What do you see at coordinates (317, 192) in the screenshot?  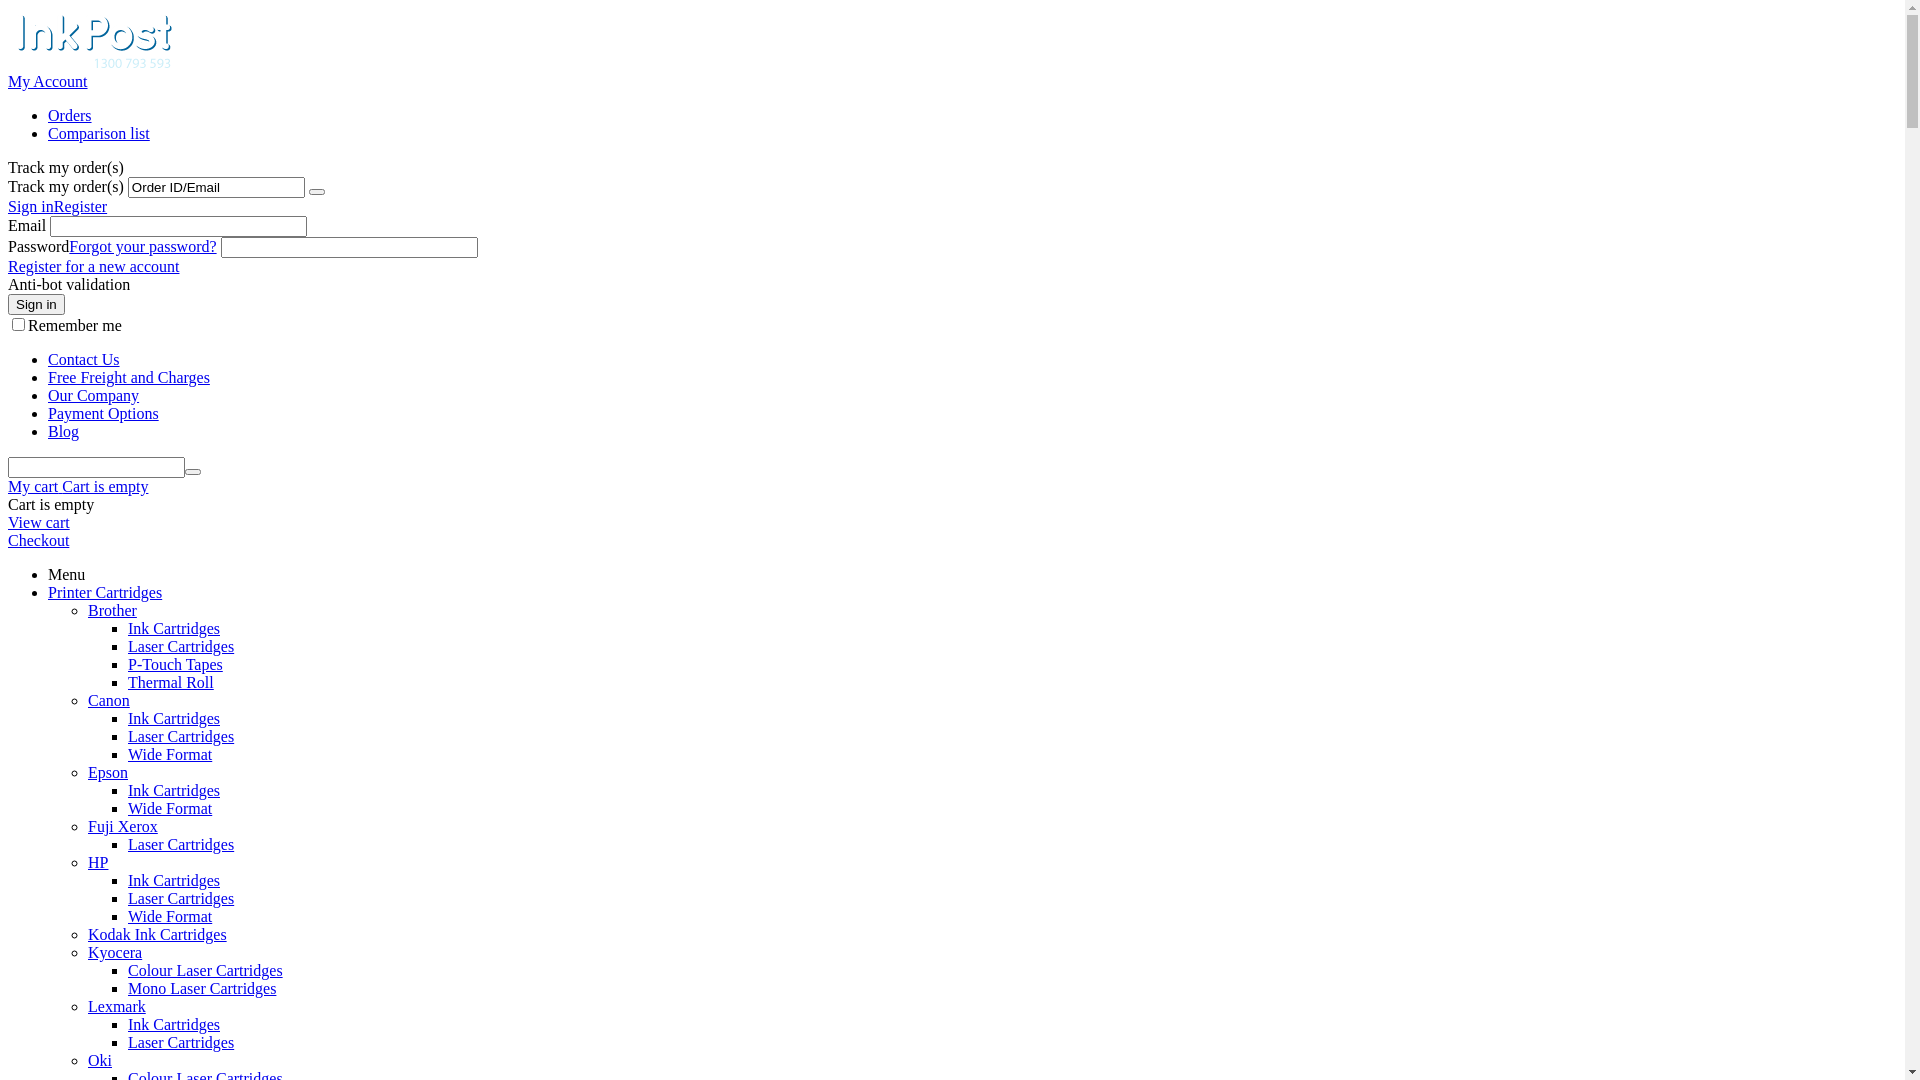 I see `Go` at bounding box center [317, 192].